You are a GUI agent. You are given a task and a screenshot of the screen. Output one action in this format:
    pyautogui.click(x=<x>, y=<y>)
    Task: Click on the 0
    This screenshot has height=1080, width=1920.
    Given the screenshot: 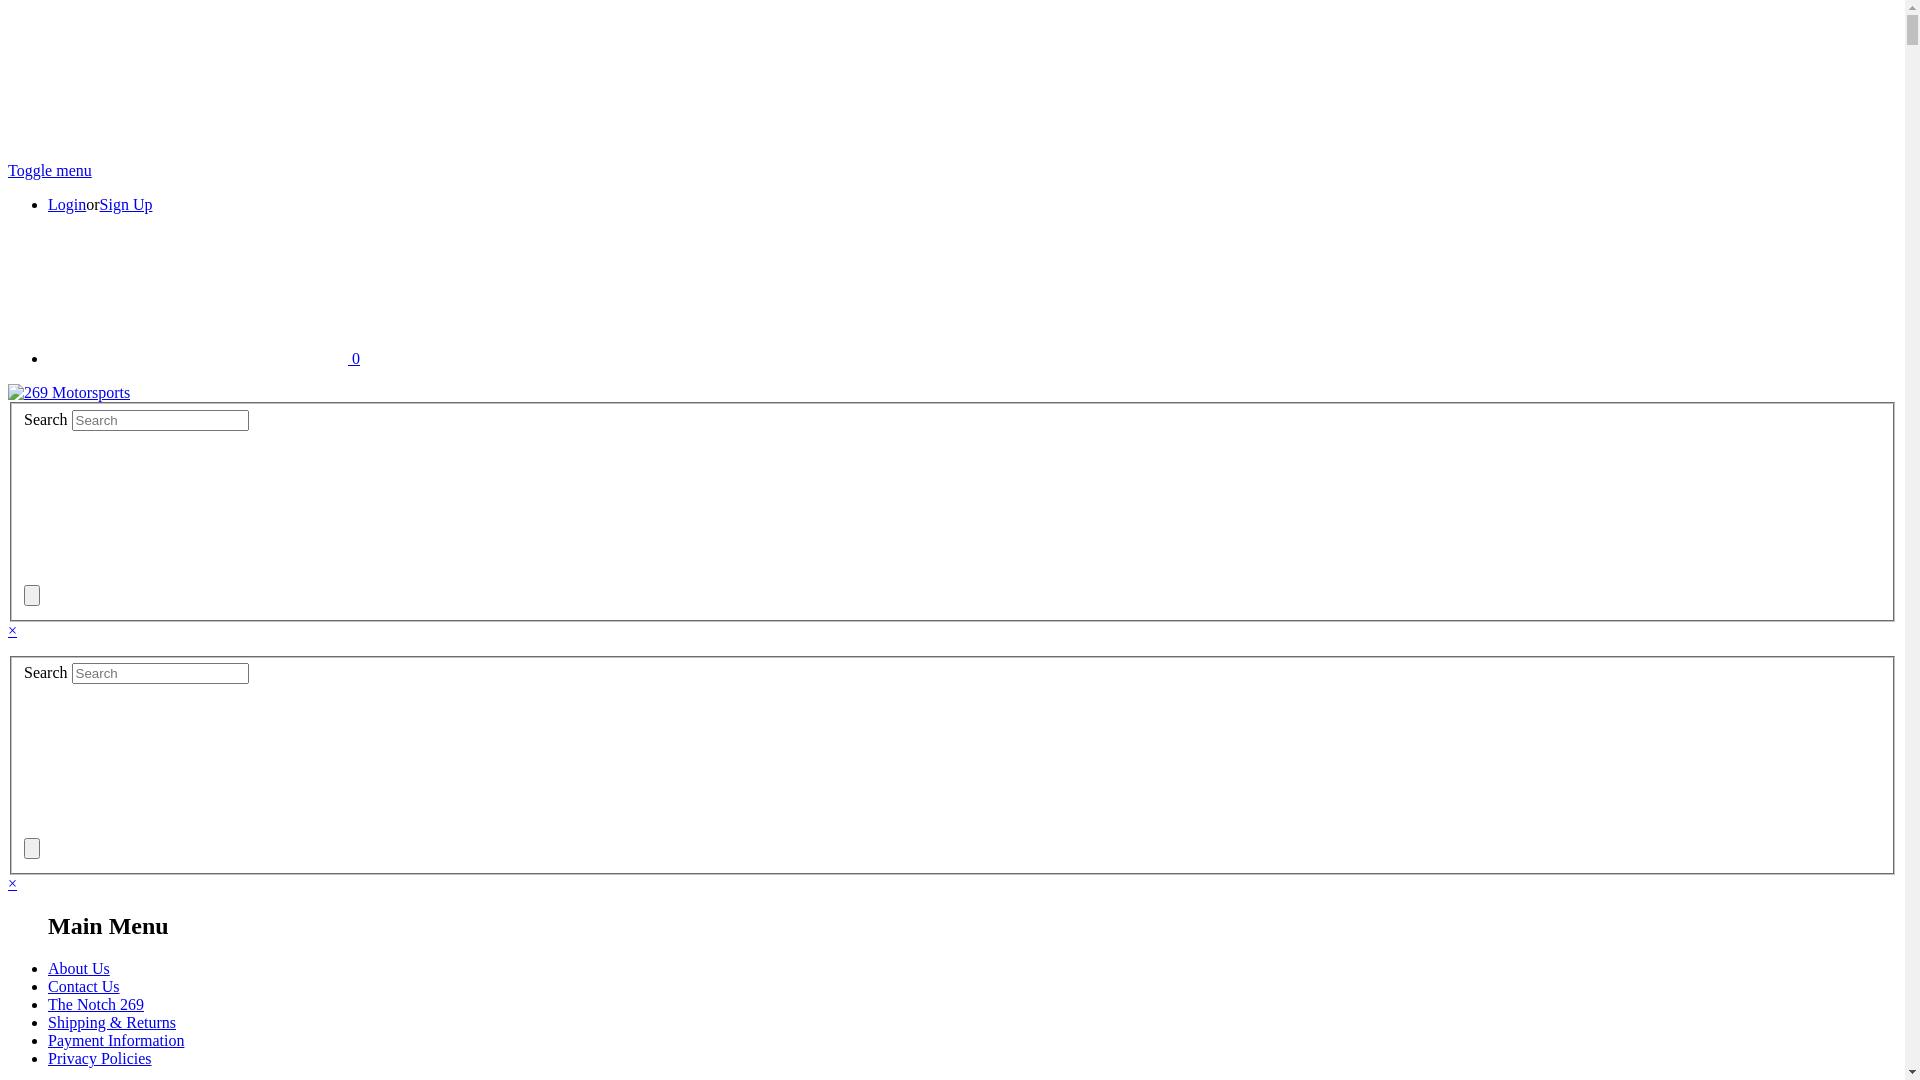 What is the action you would take?
    pyautogui.click(x=204, y=358)
    